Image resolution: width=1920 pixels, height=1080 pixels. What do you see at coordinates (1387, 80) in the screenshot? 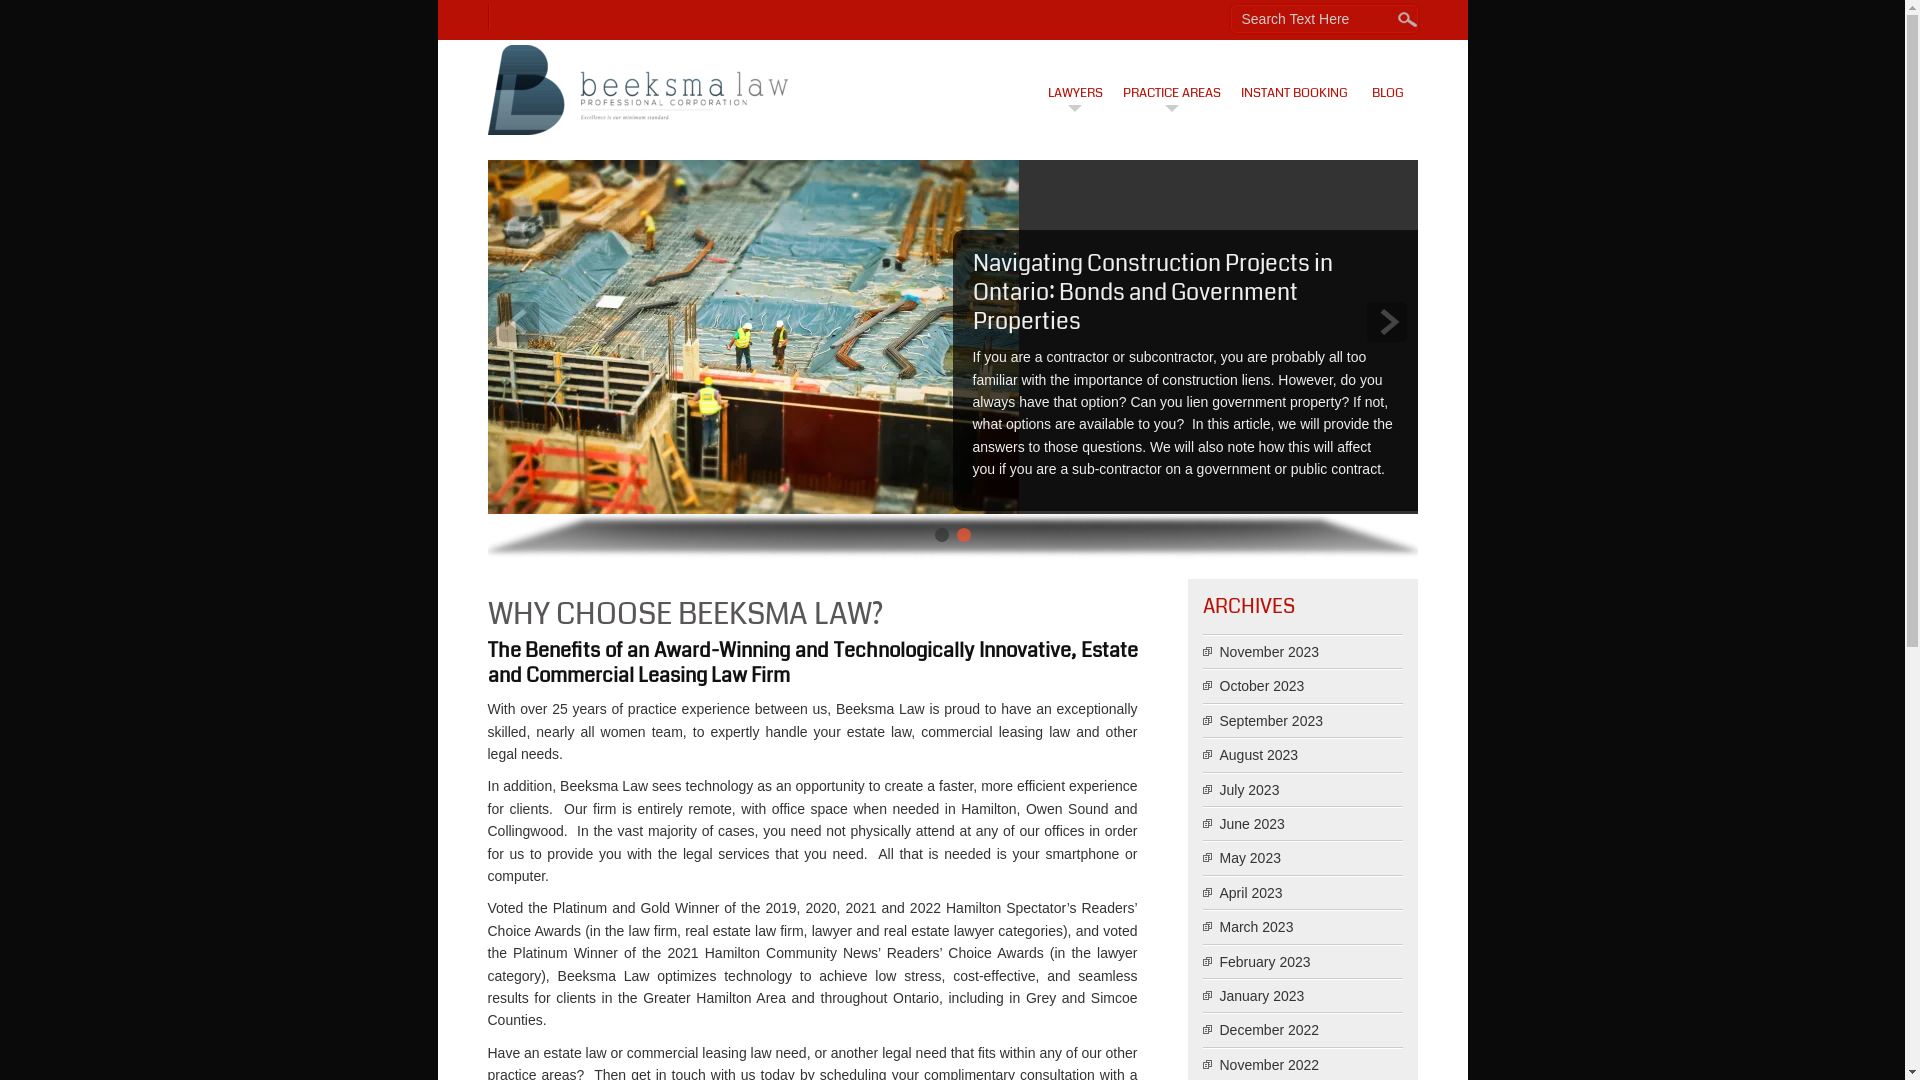
I see `BLOG` at bounding box center [1387, 80].